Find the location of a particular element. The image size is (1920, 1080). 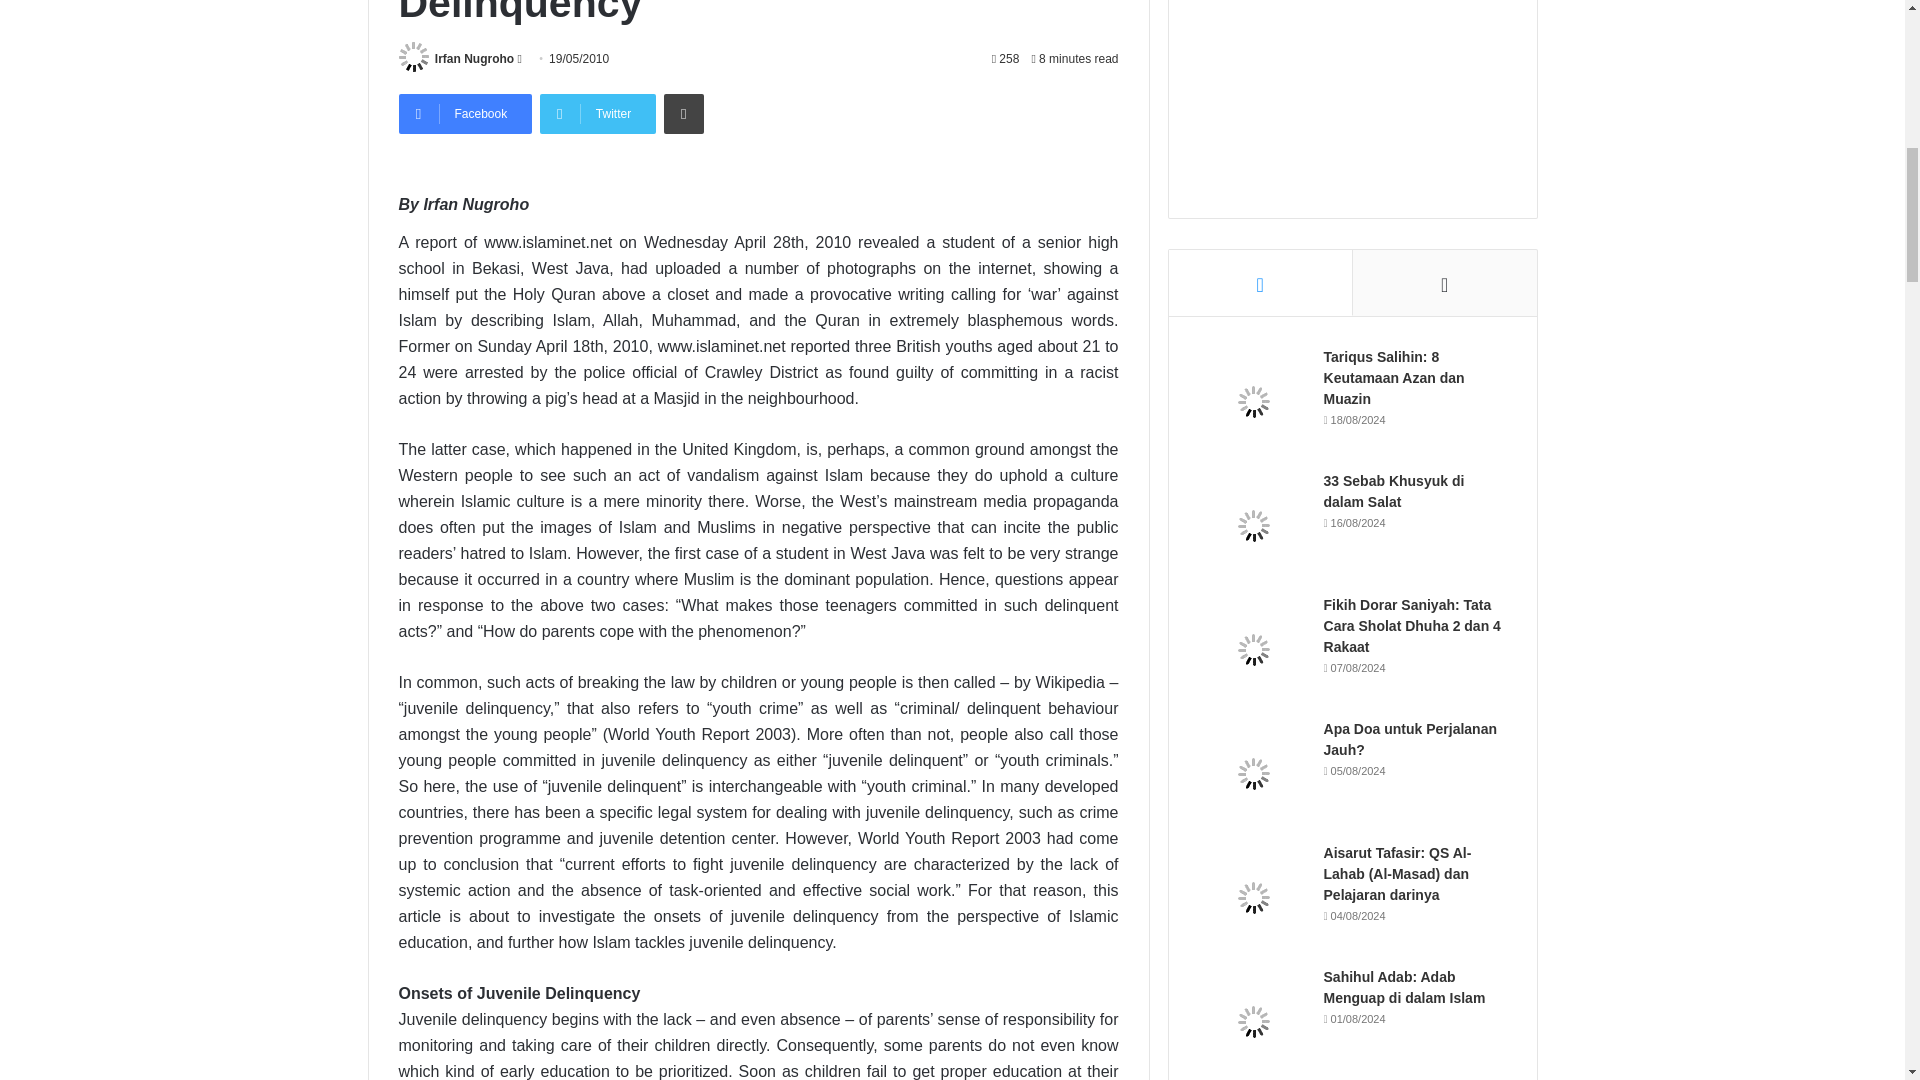

Irfan Nugroho is located at coordinates (474, 58).